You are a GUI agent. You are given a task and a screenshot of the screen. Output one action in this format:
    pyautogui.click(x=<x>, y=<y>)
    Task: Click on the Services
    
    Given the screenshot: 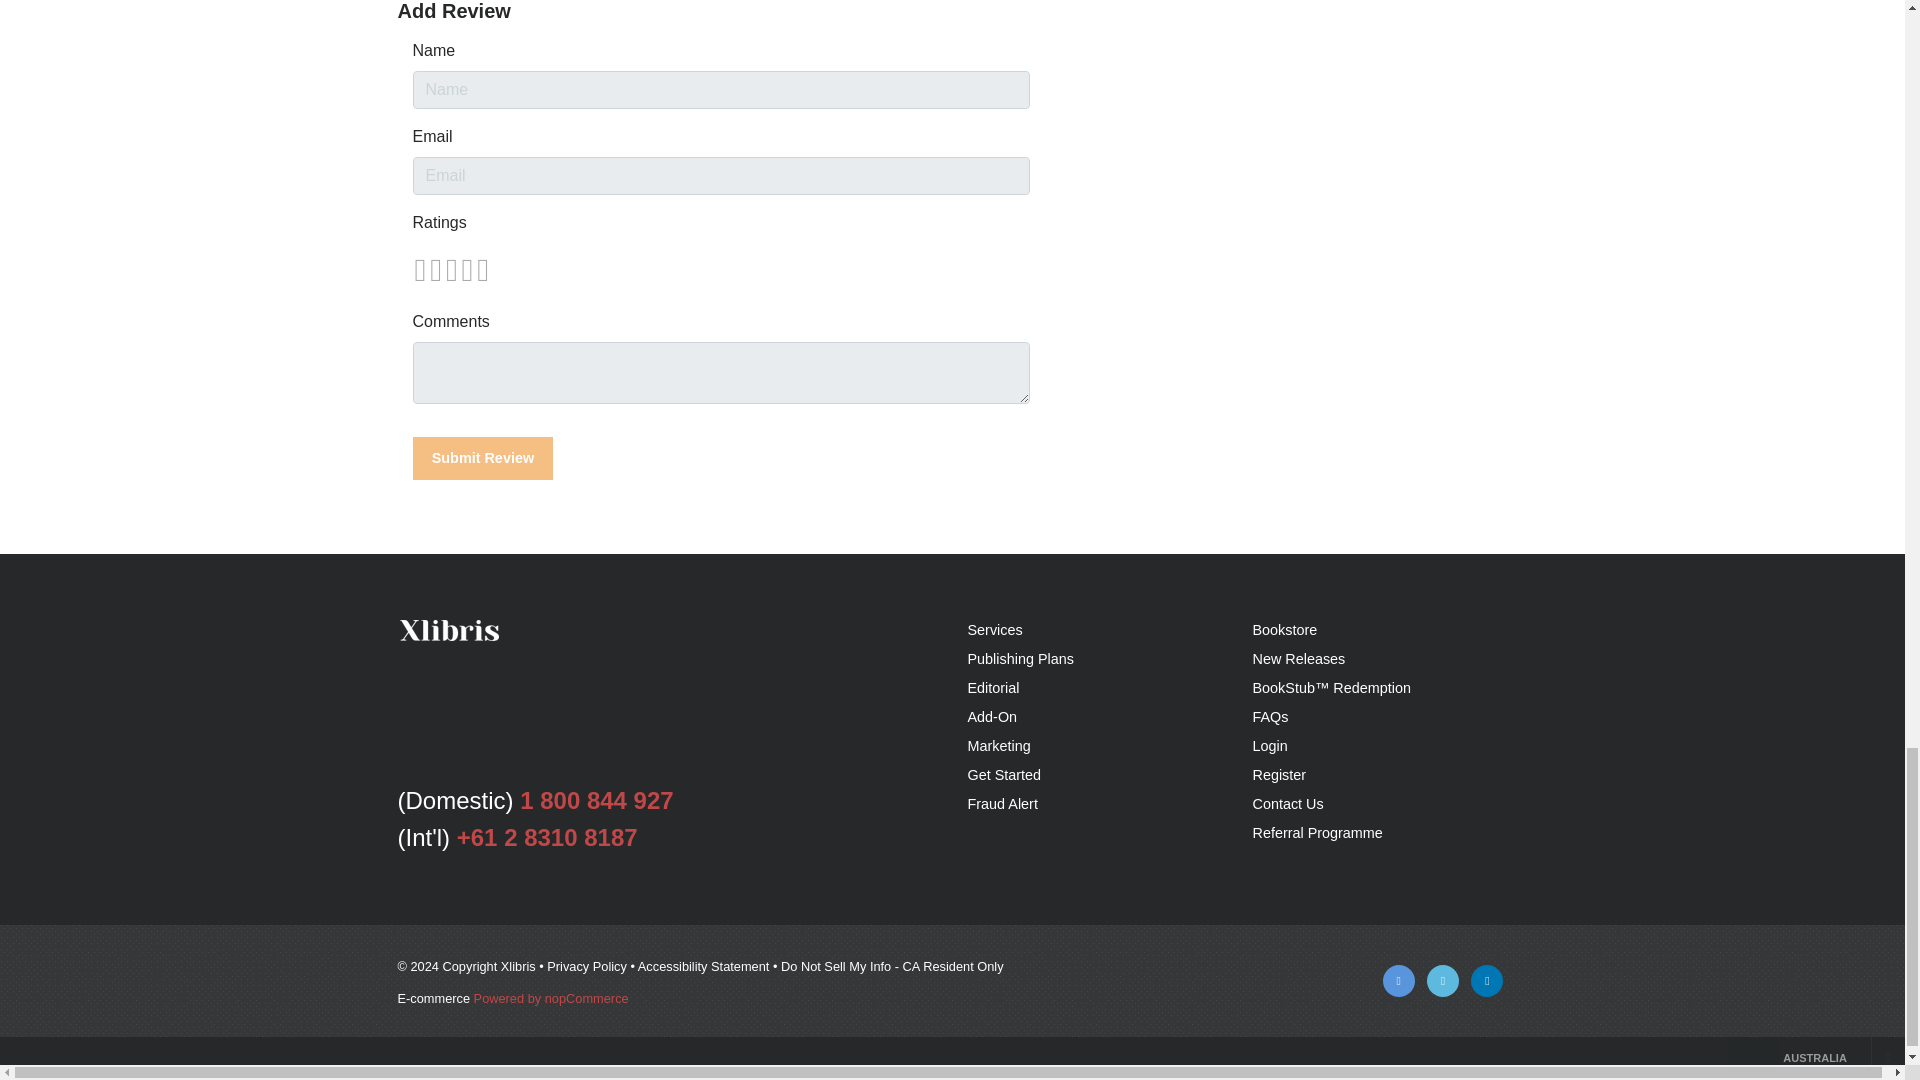 What is the action you would take?
    pyautogui.click(x=995, y=630)
    